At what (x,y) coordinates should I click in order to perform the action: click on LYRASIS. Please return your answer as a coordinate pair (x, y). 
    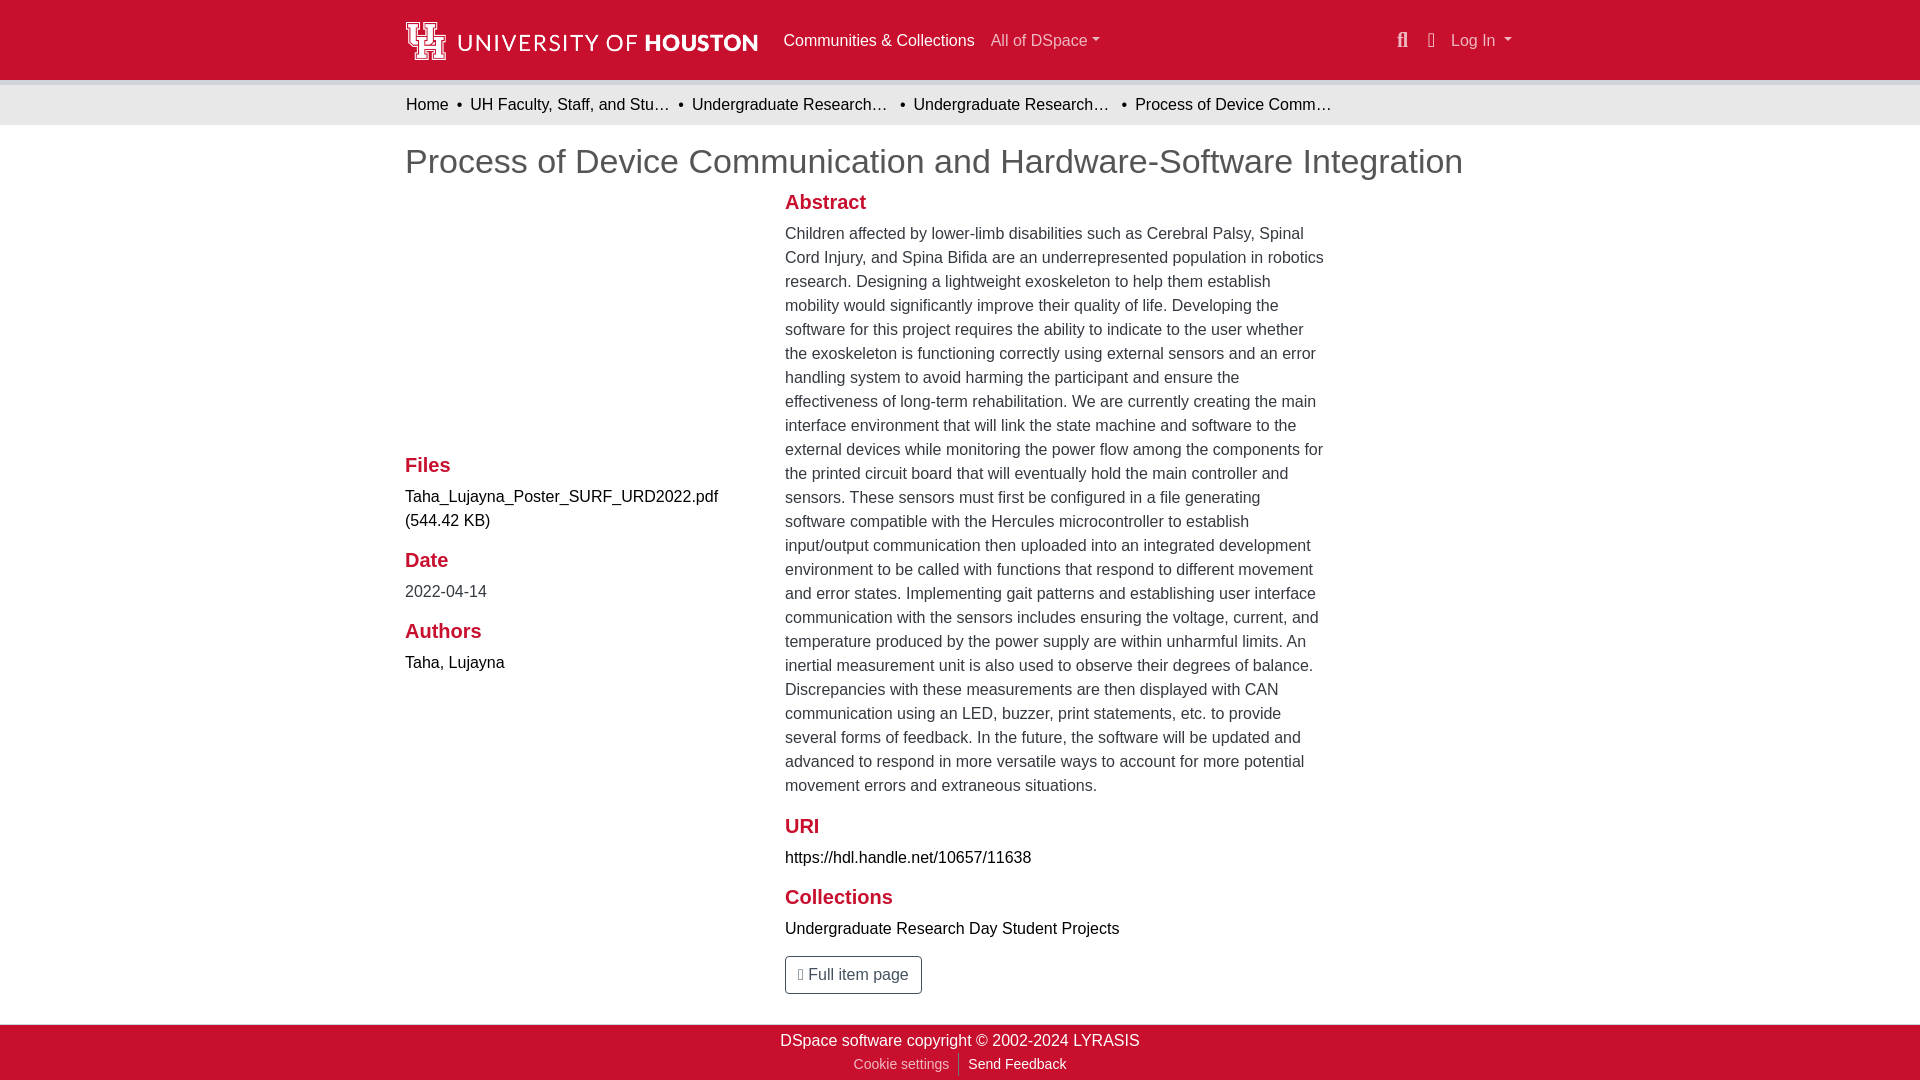
    Looking at the image, I should click on (1106, 1040).